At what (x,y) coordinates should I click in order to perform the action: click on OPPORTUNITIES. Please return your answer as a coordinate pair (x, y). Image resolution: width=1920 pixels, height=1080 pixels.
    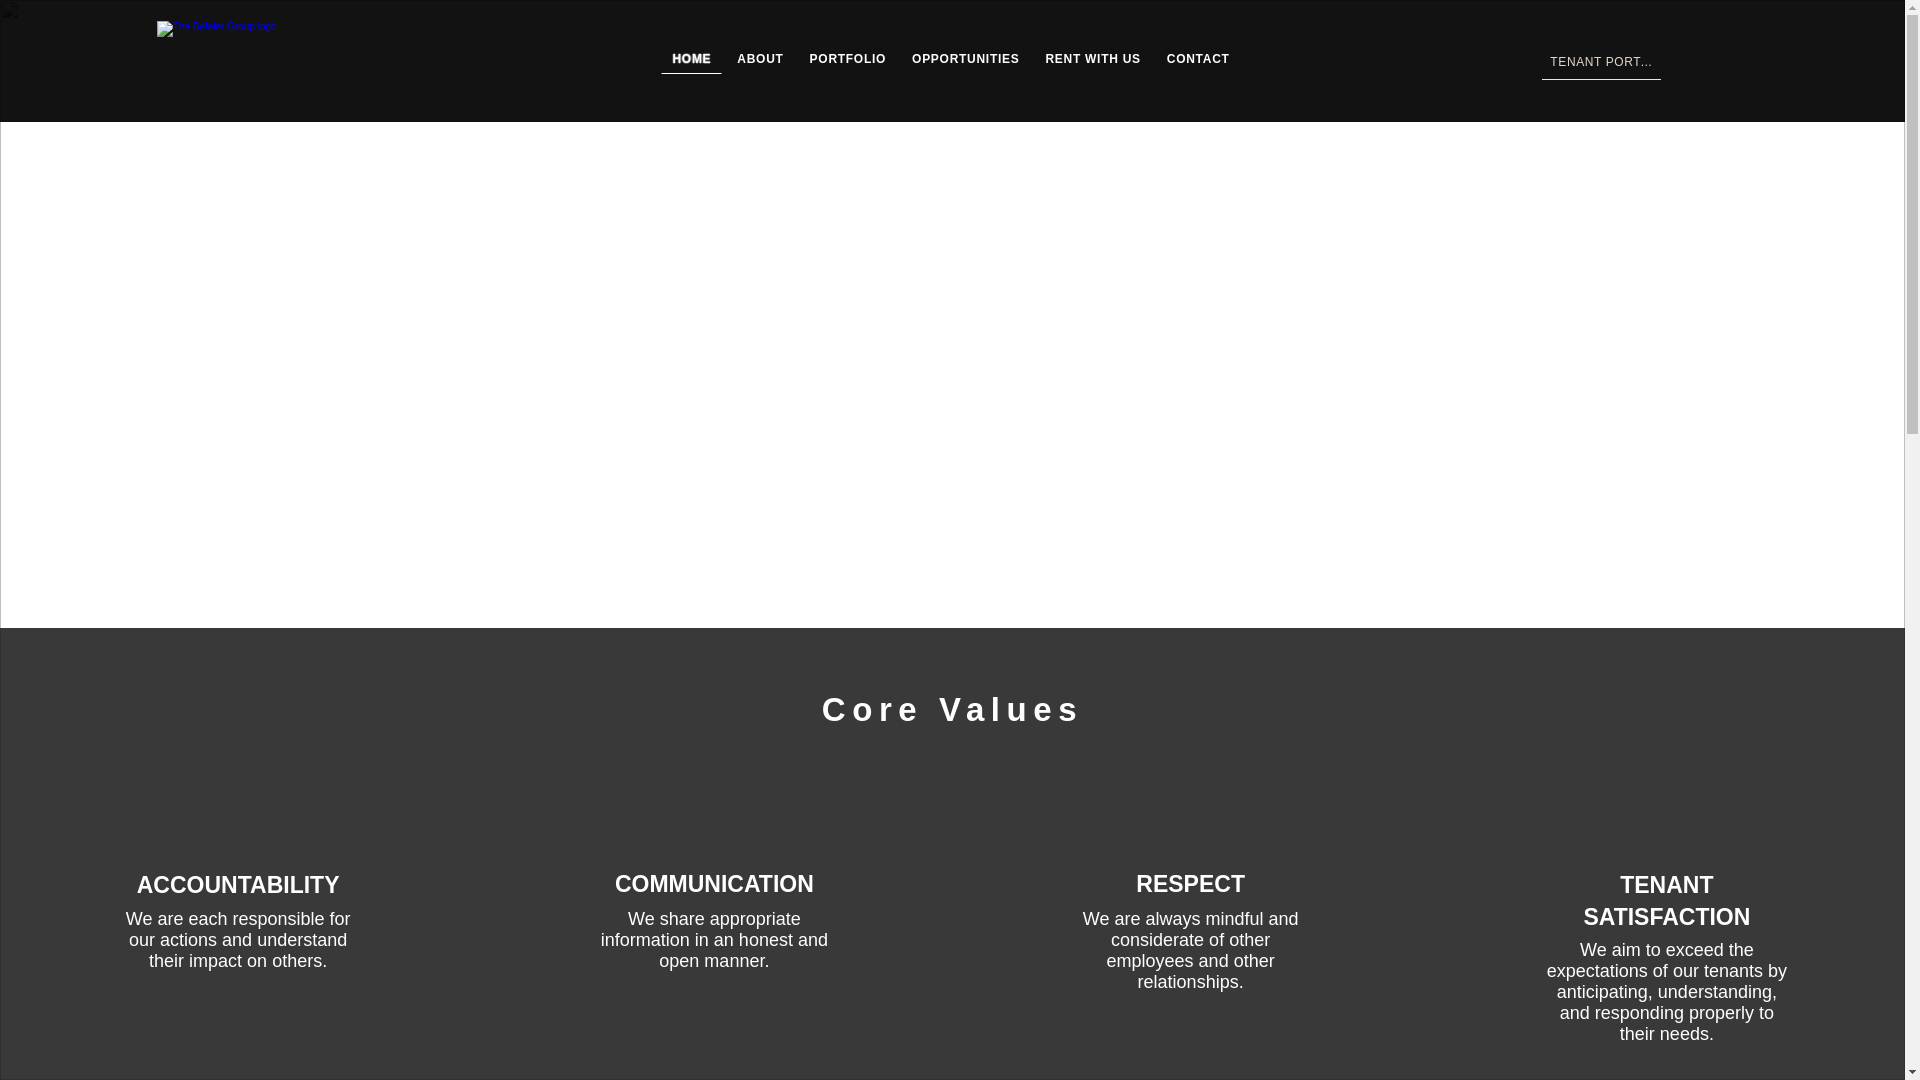
    Looking at the image, I should click on (964, 60).